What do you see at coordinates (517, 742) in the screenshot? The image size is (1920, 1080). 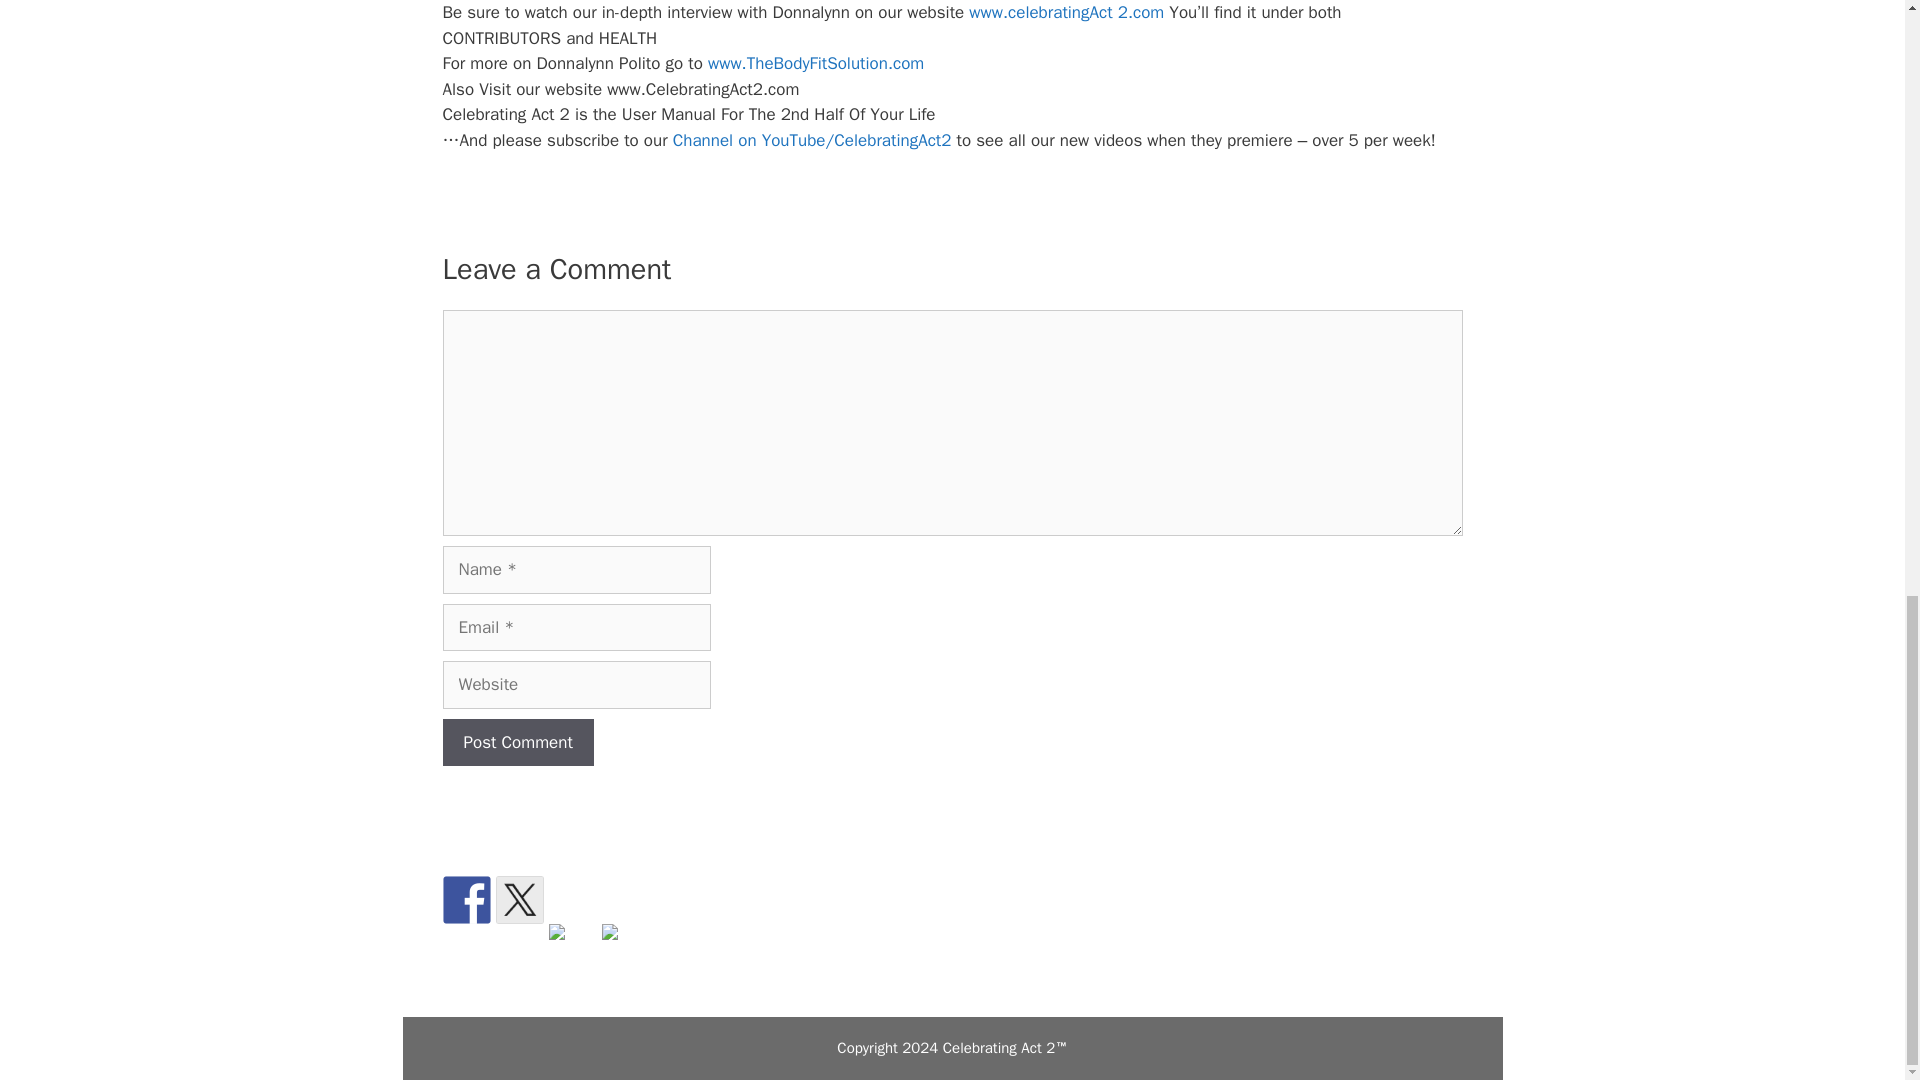 I see `Post Comment` at bounding box center [517, 742].